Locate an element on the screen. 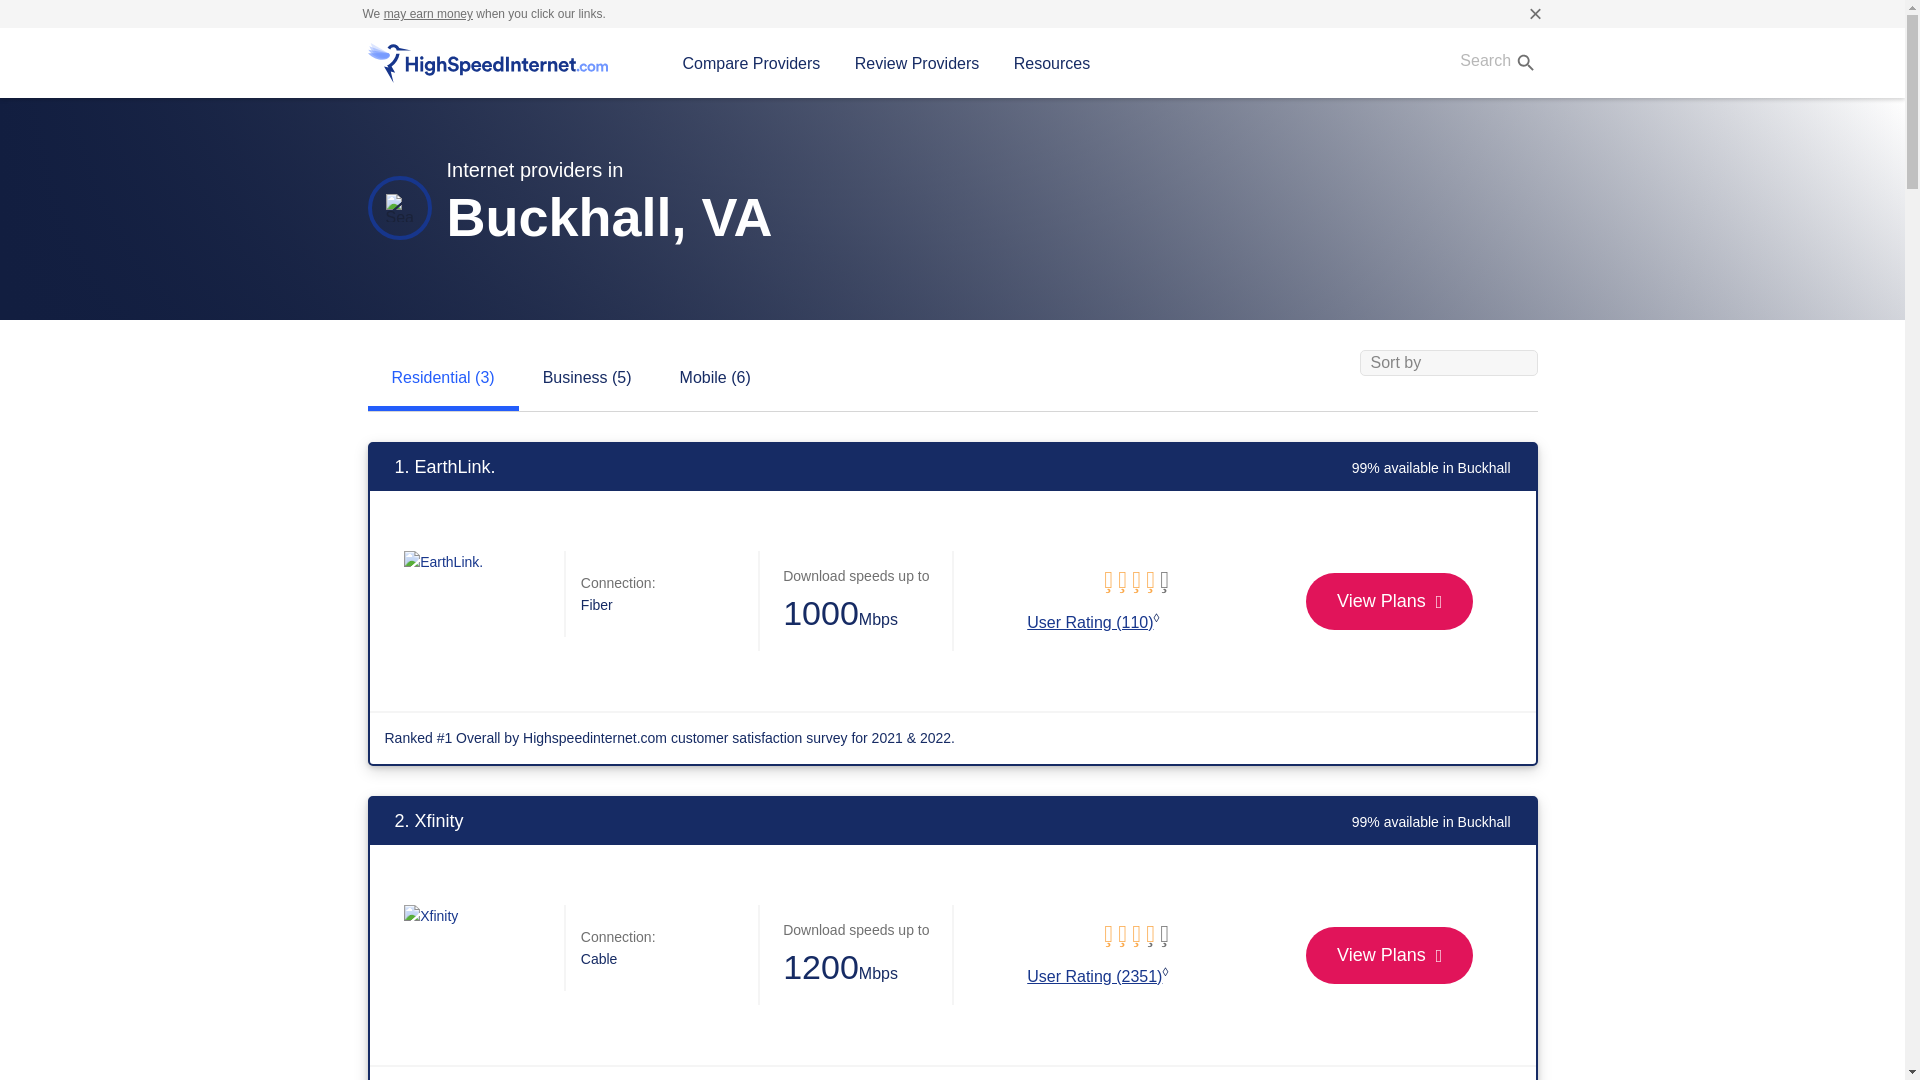 The height and width of the screenshot is (1080, 1920). Review Providers is located at coordinates (917, 63).